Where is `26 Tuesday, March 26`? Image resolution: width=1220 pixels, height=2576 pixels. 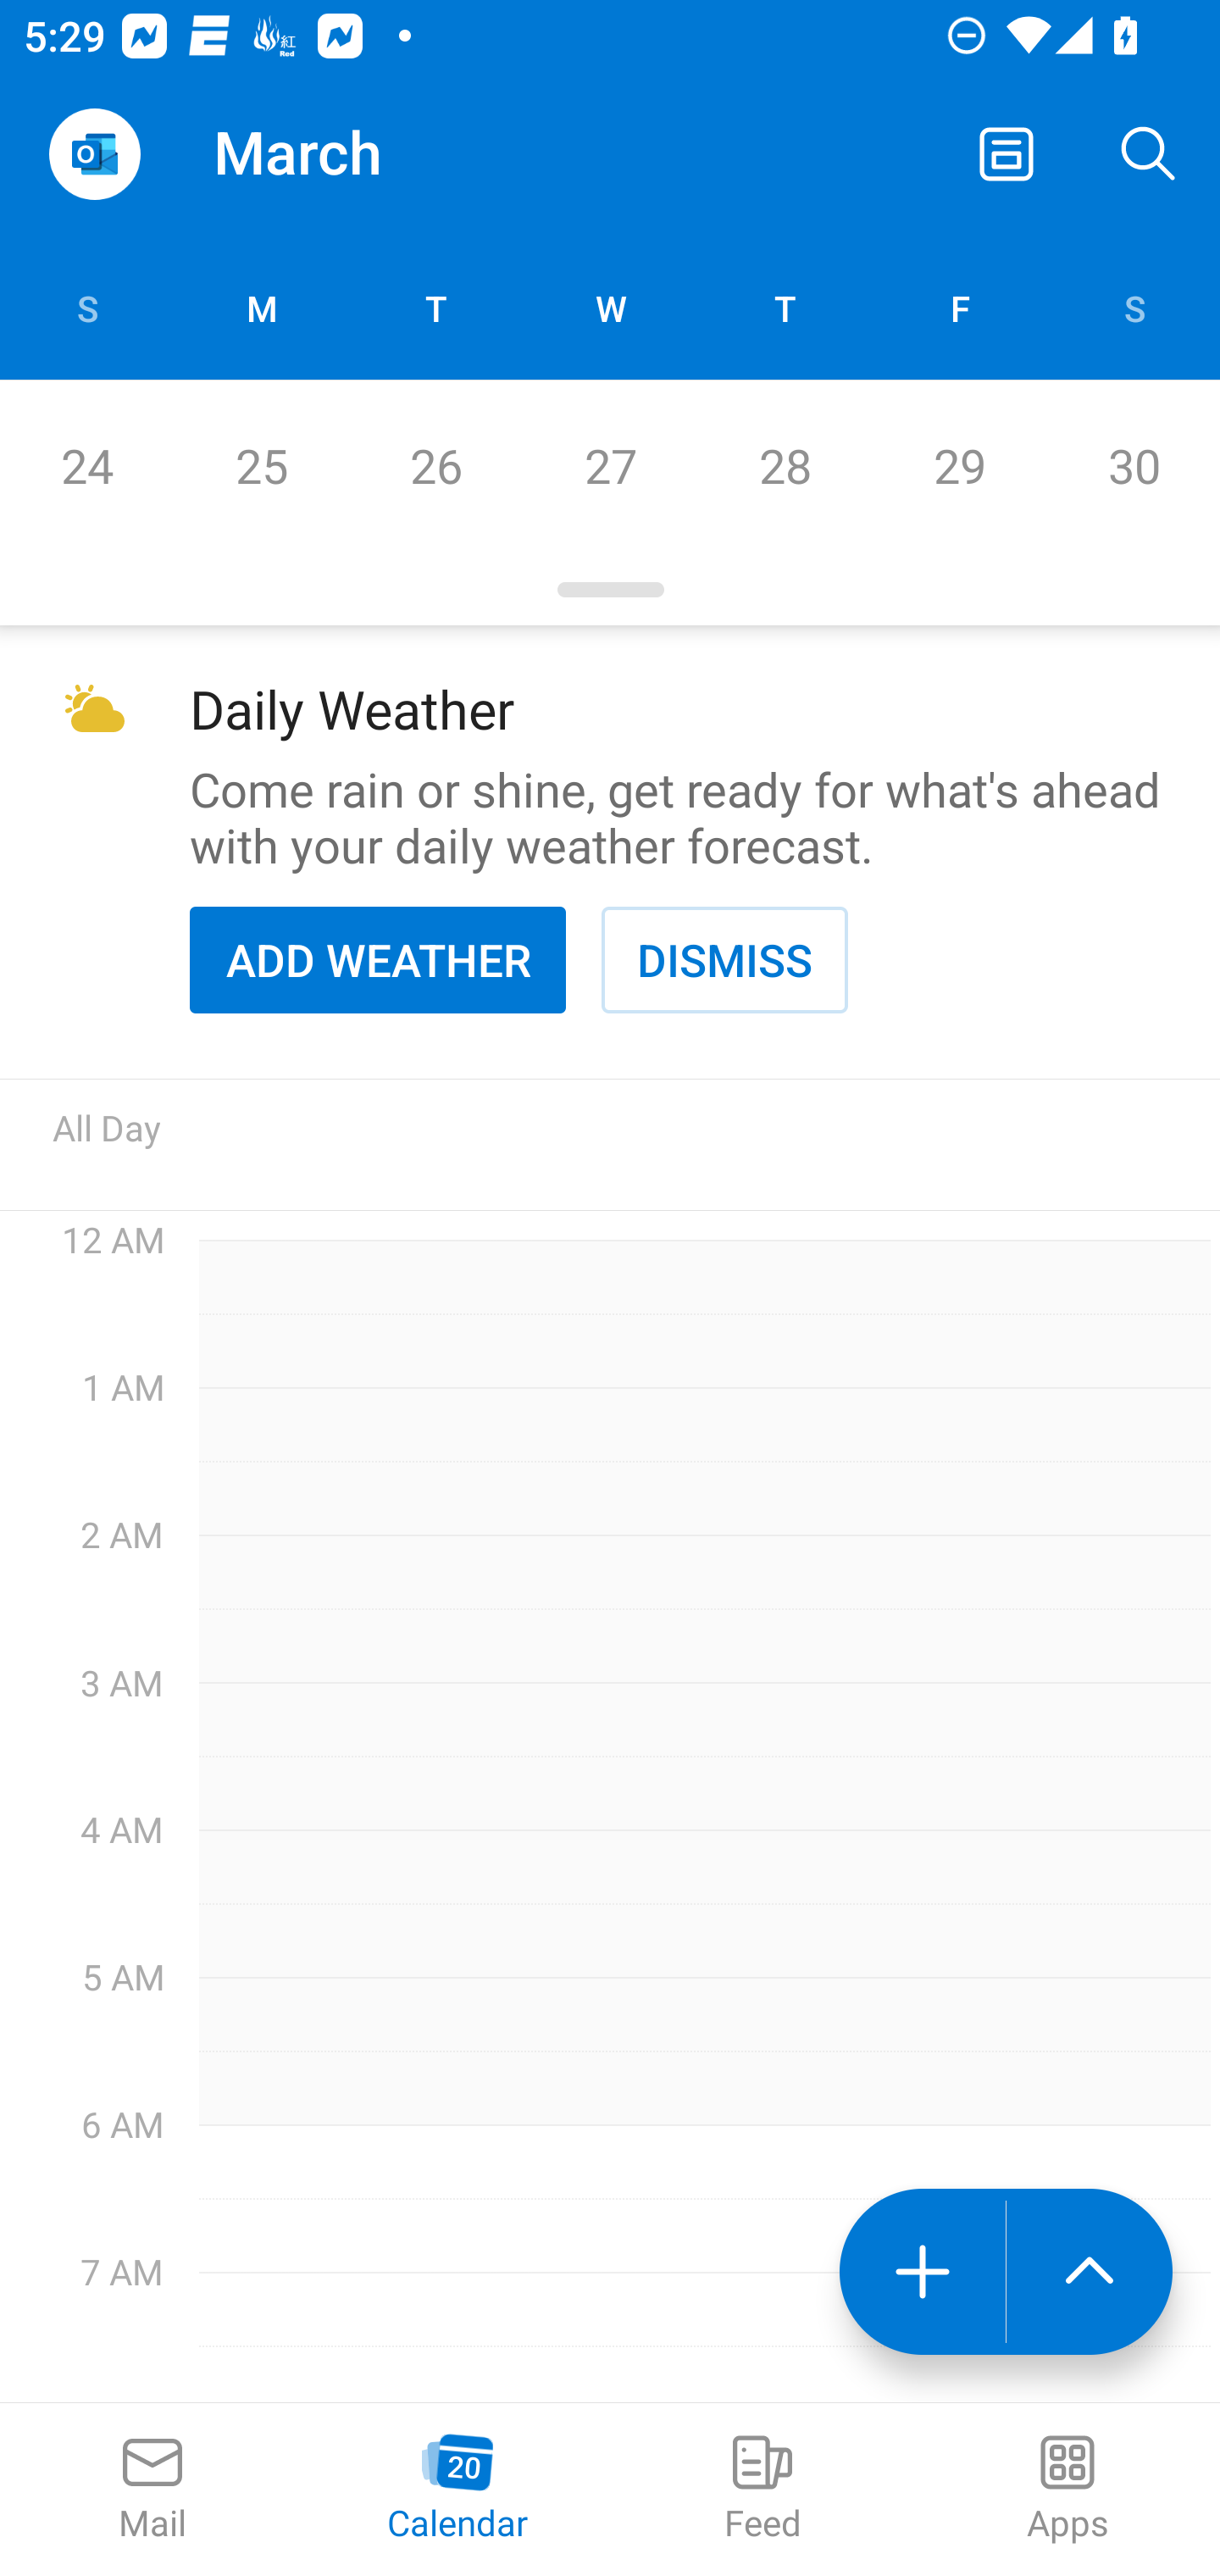 26 Tuesday, March 26 is located at coordinates (435, 467).